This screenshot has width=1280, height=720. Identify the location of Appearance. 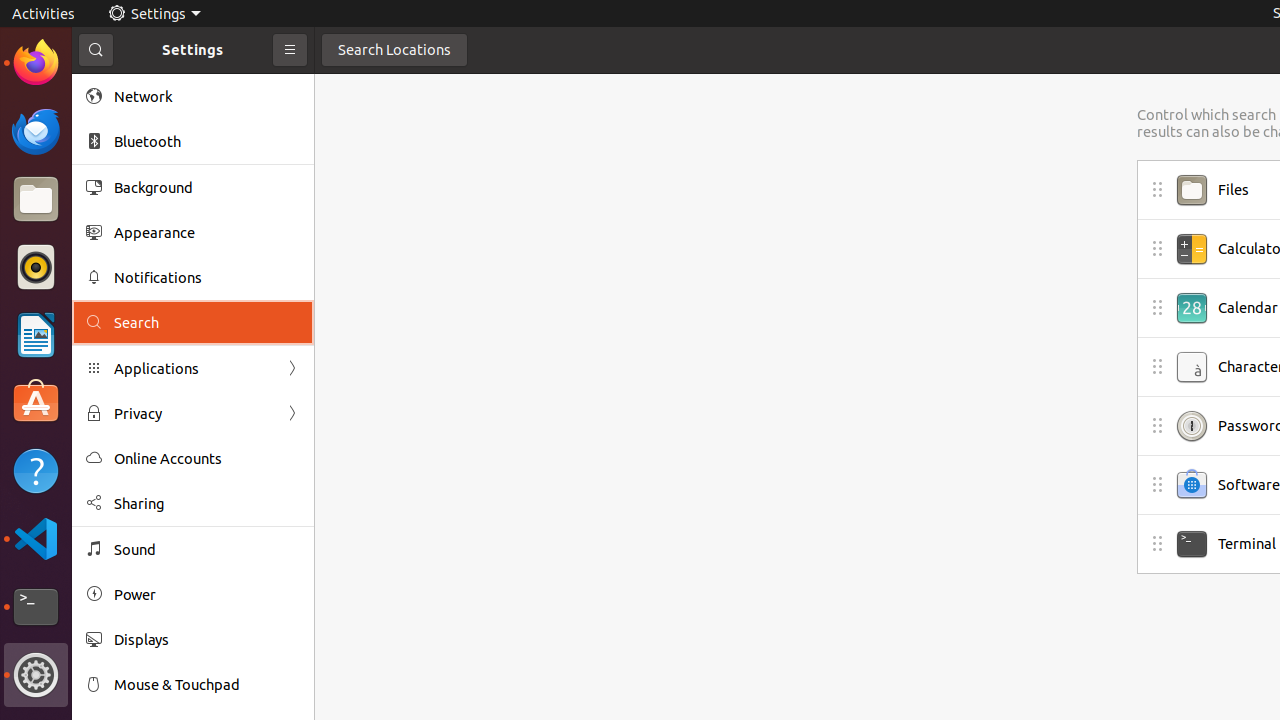
(207, 232).